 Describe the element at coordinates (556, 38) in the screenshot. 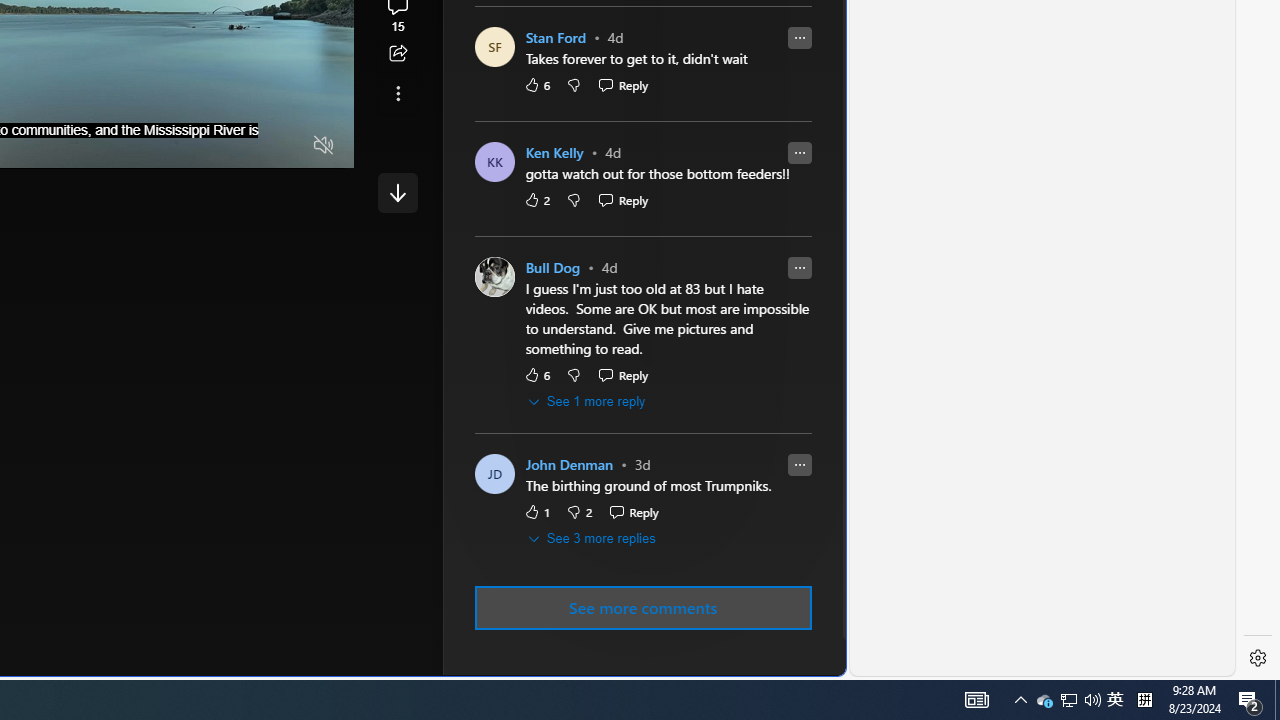

I see `Stan Ford` at that location.